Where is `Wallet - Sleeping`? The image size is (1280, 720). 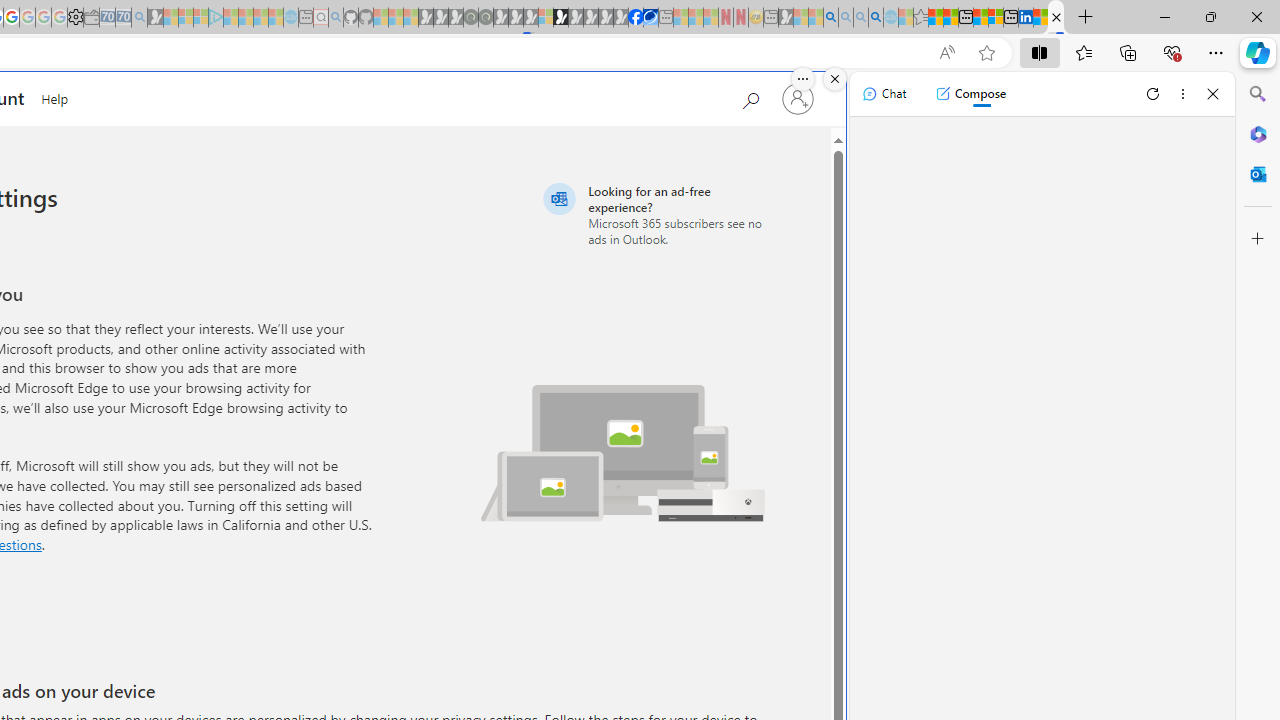
Wallet - Sleeping is located at coordinates (91, 18).